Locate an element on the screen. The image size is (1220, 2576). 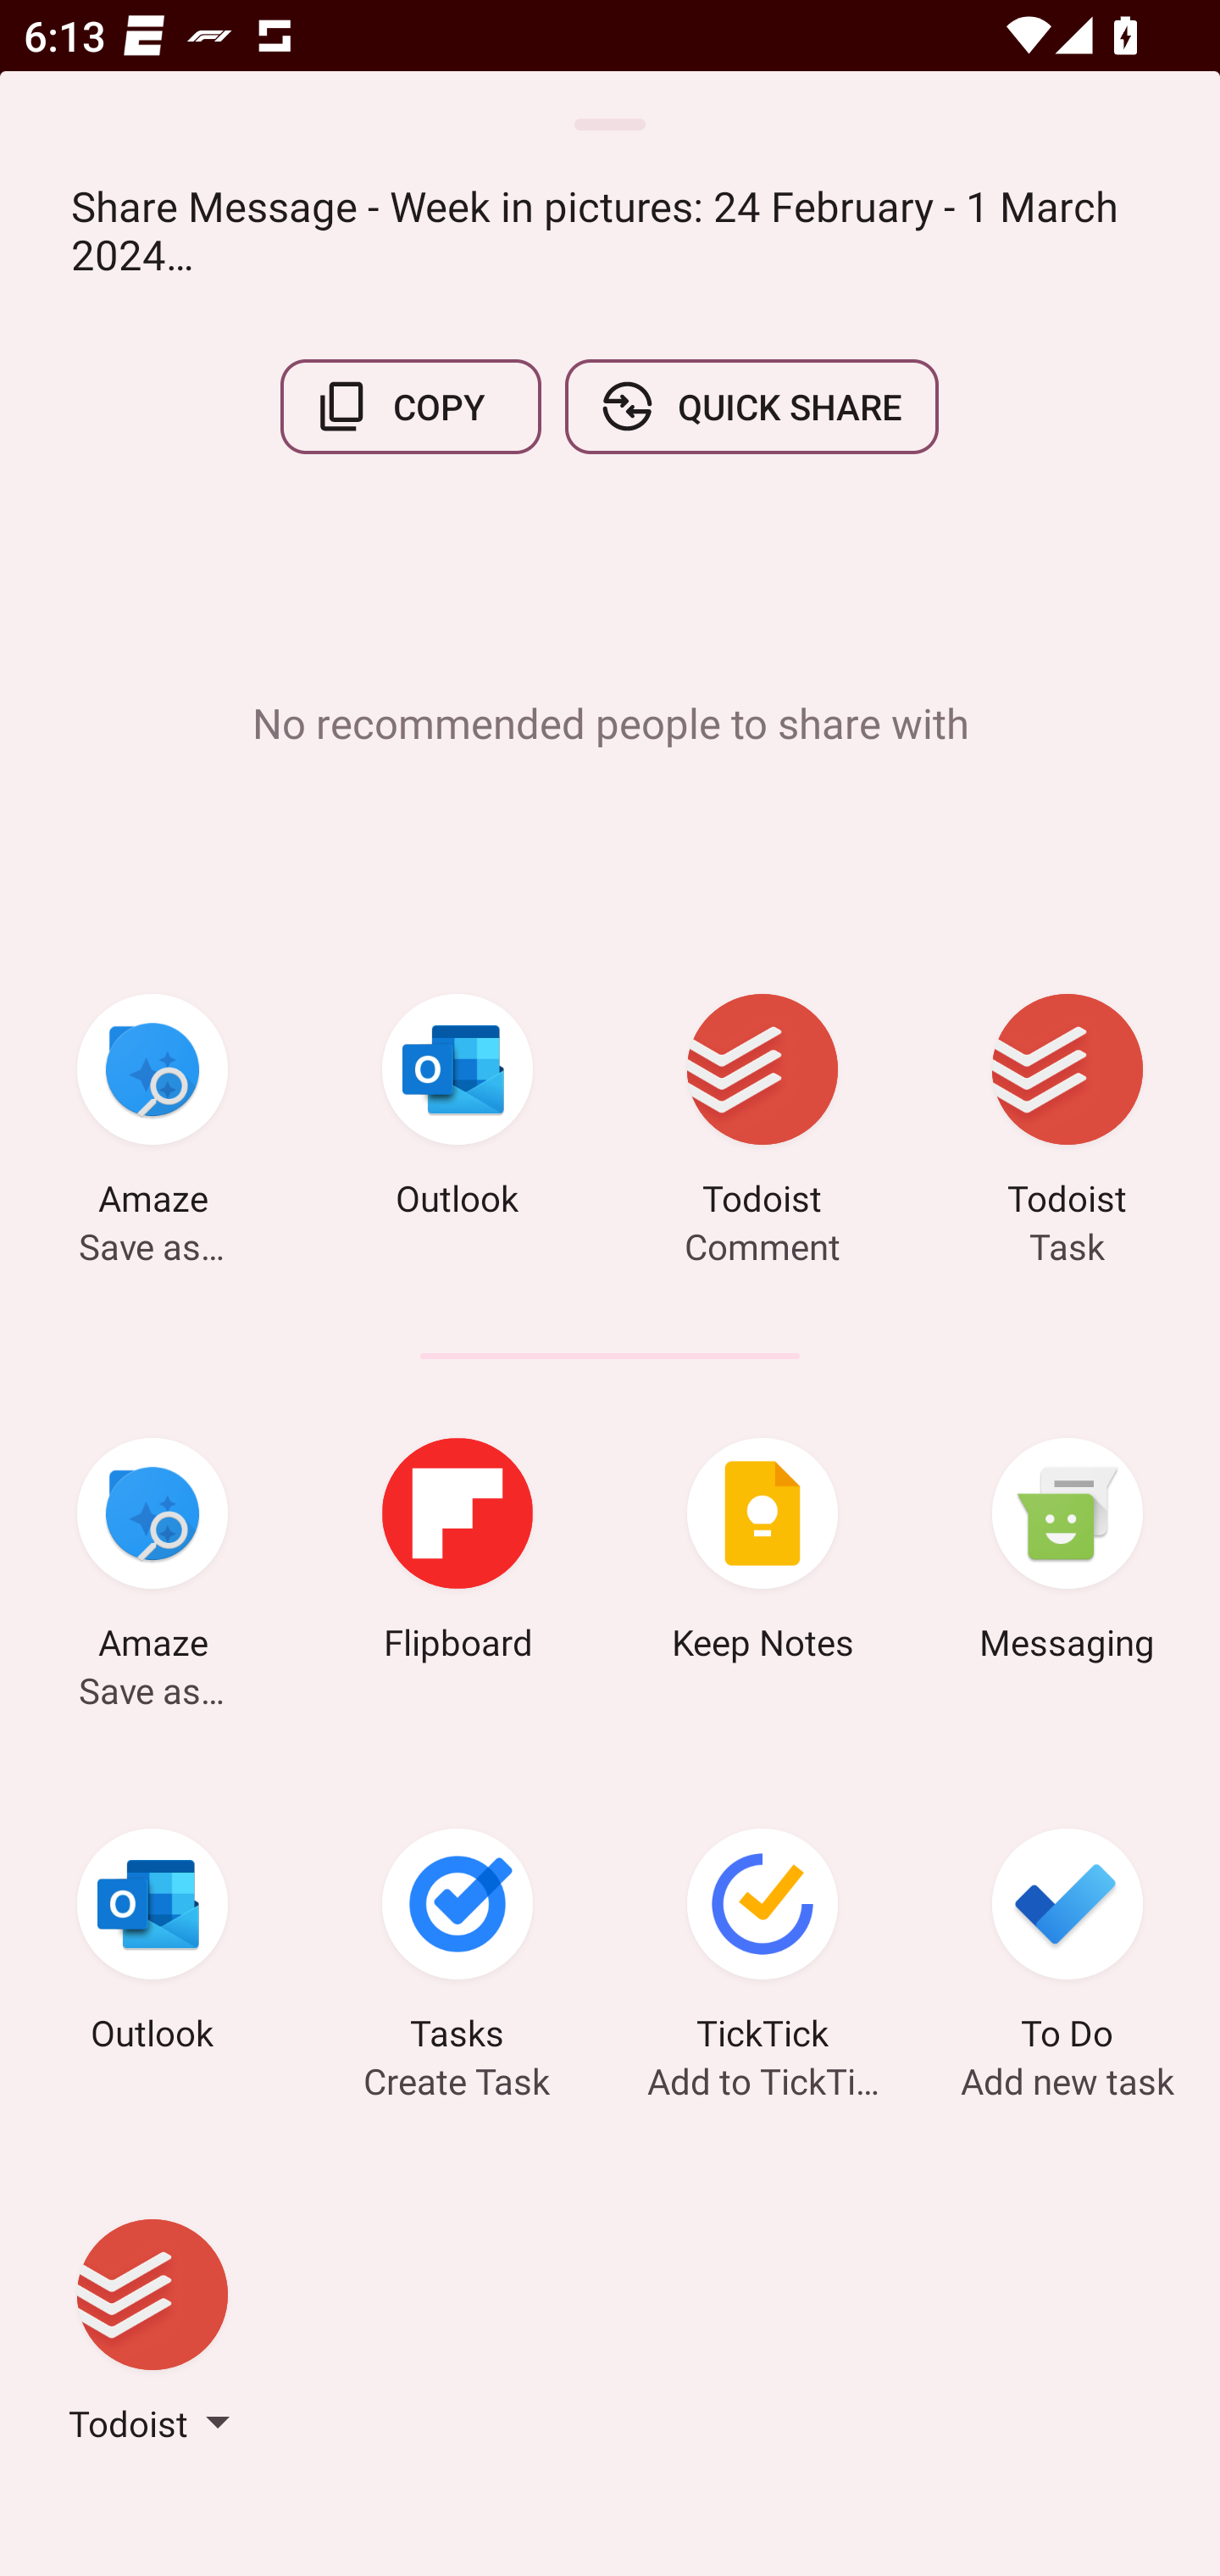
Outlook is located at coordinates (152, 1945).